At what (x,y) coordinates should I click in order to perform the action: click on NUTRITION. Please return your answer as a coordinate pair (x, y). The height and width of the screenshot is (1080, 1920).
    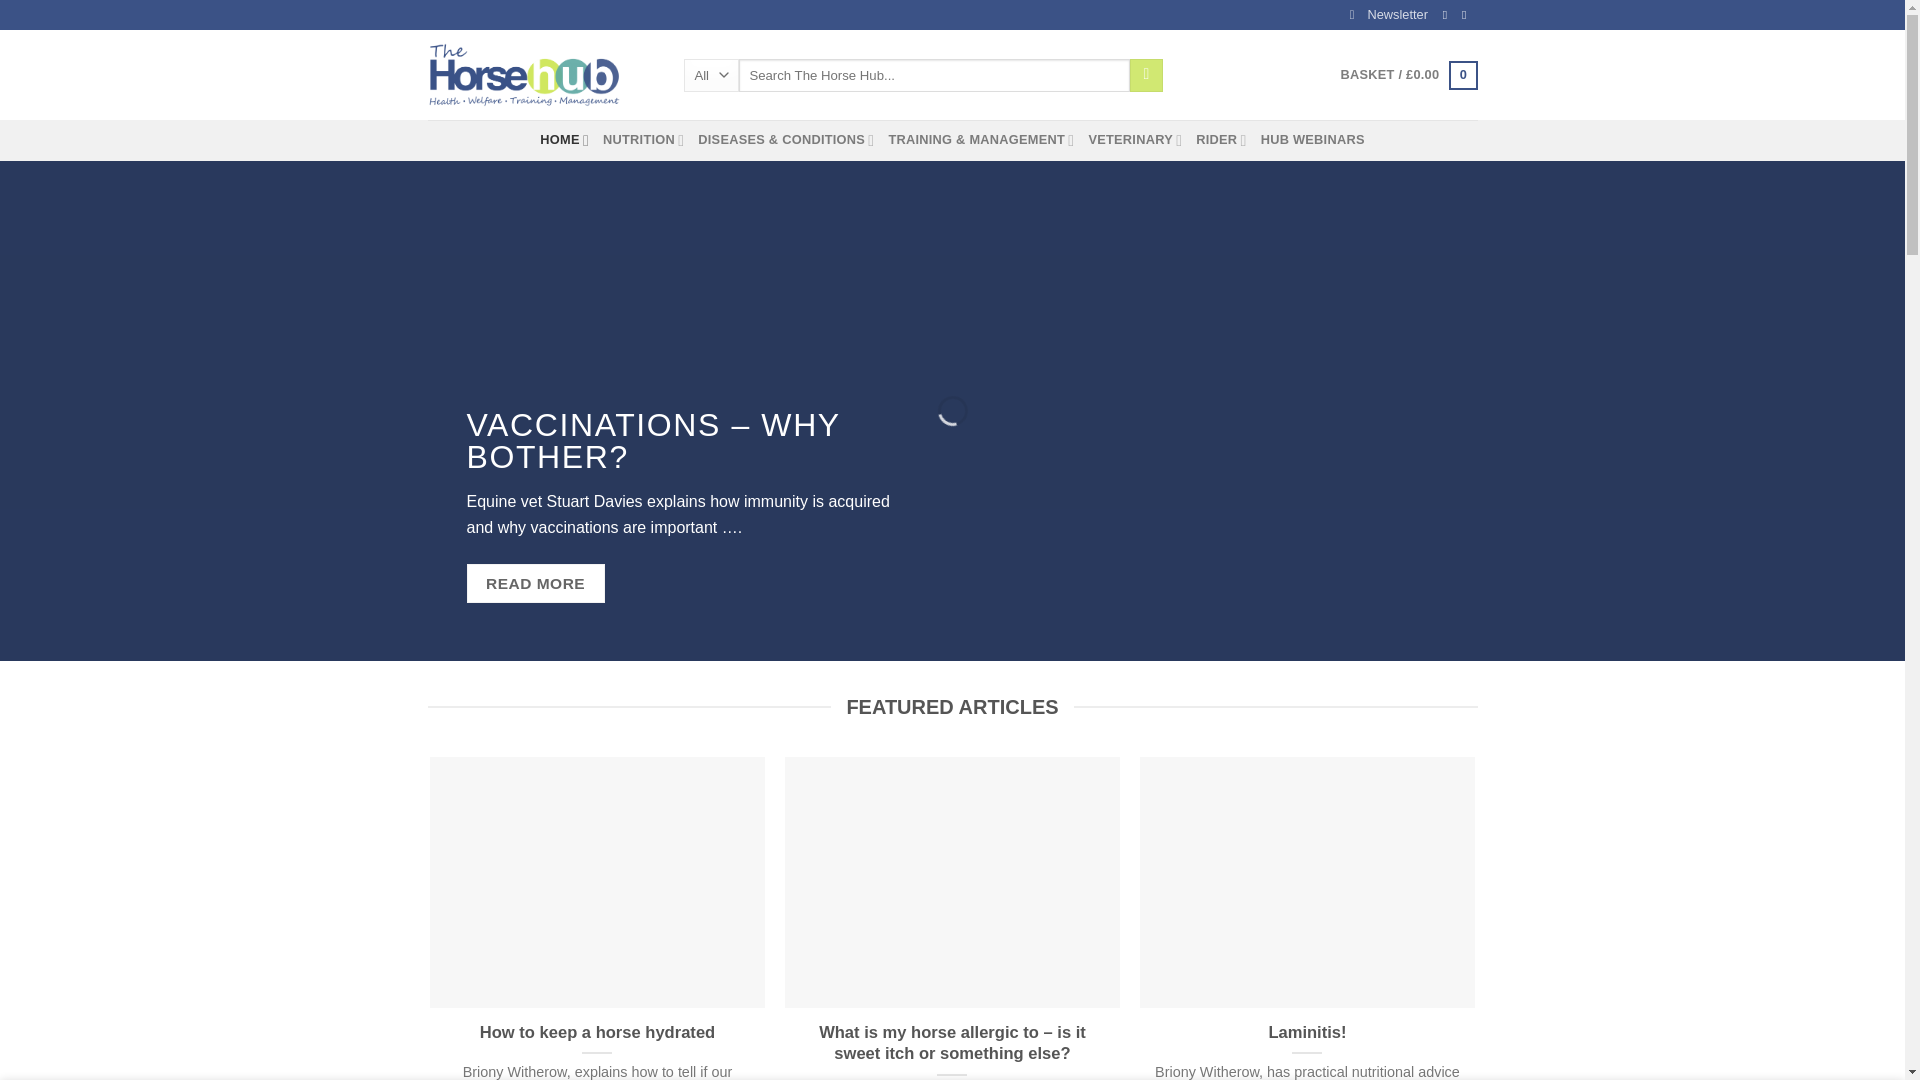
    Looking at the image, I should click on (642, 139).